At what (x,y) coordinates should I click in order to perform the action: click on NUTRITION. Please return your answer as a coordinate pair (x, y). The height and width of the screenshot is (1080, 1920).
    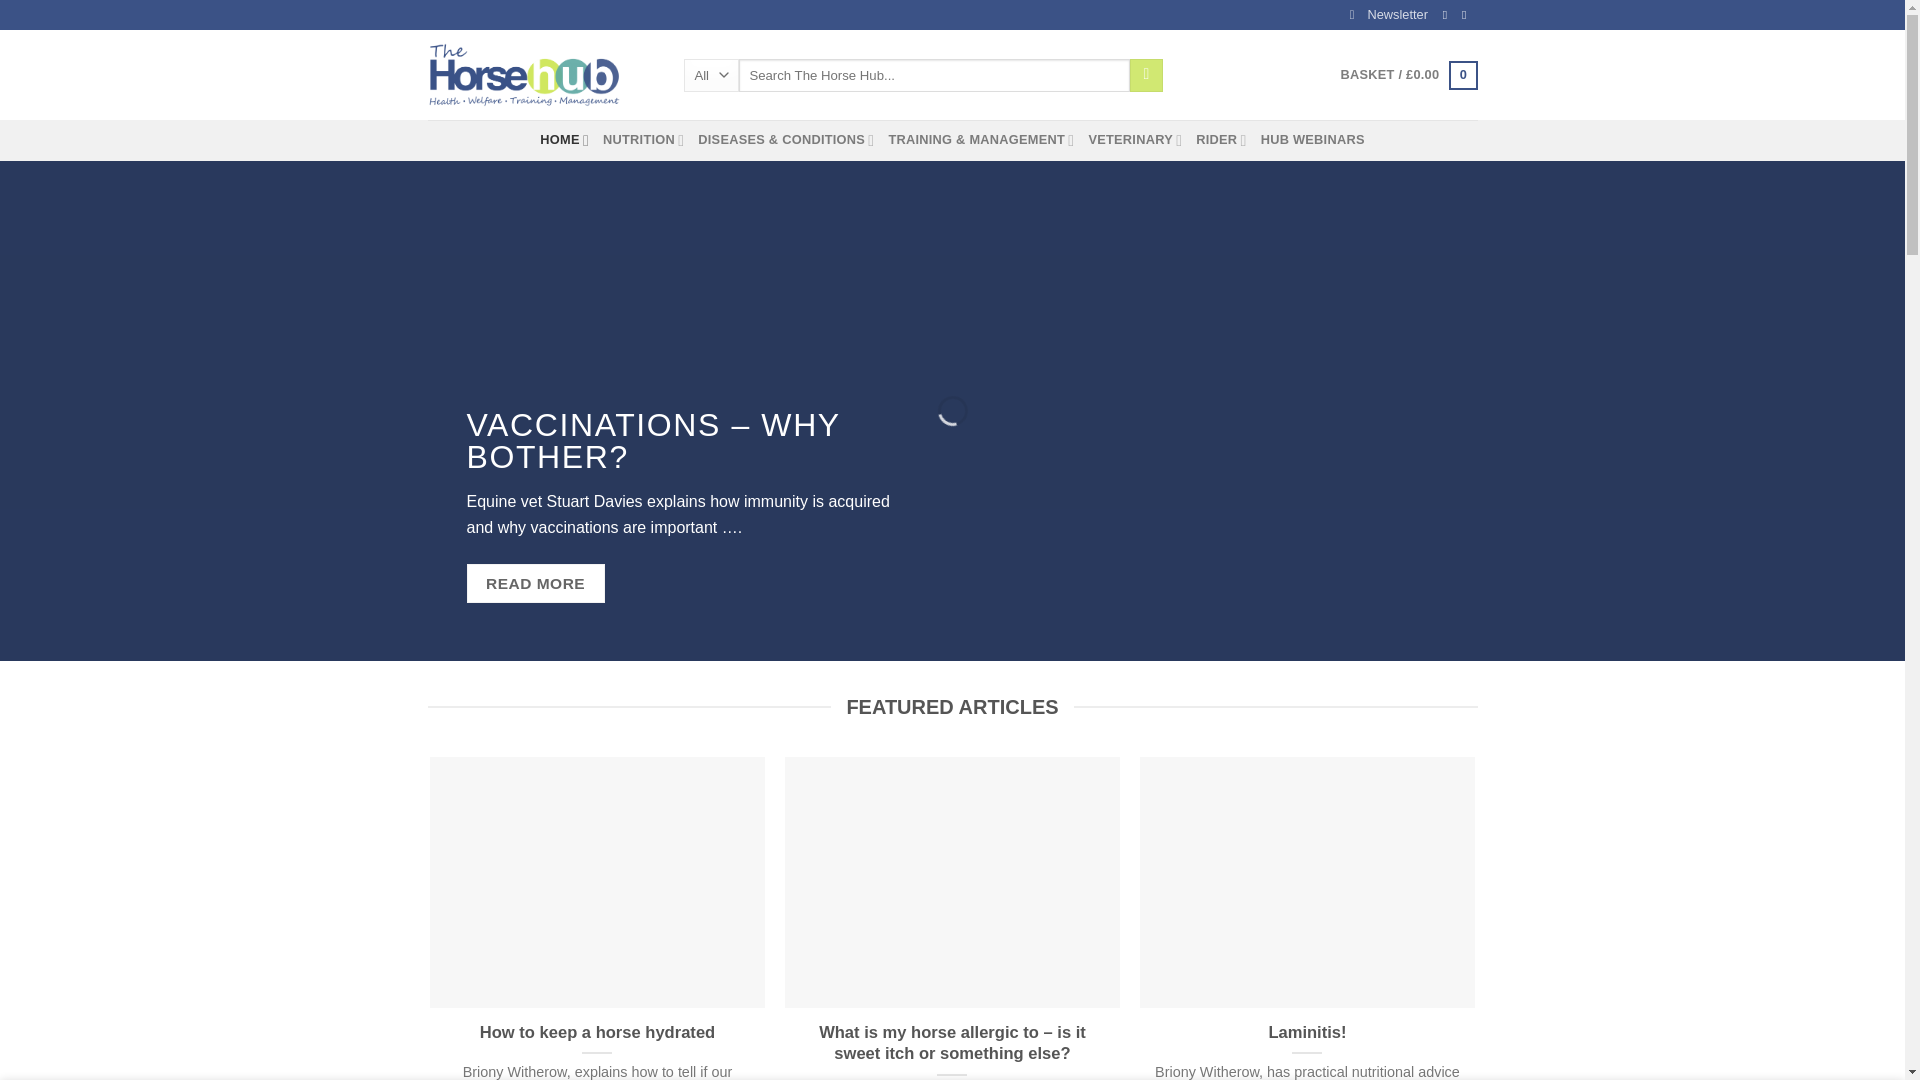
    Looking at the image, I should click on (642, 139).